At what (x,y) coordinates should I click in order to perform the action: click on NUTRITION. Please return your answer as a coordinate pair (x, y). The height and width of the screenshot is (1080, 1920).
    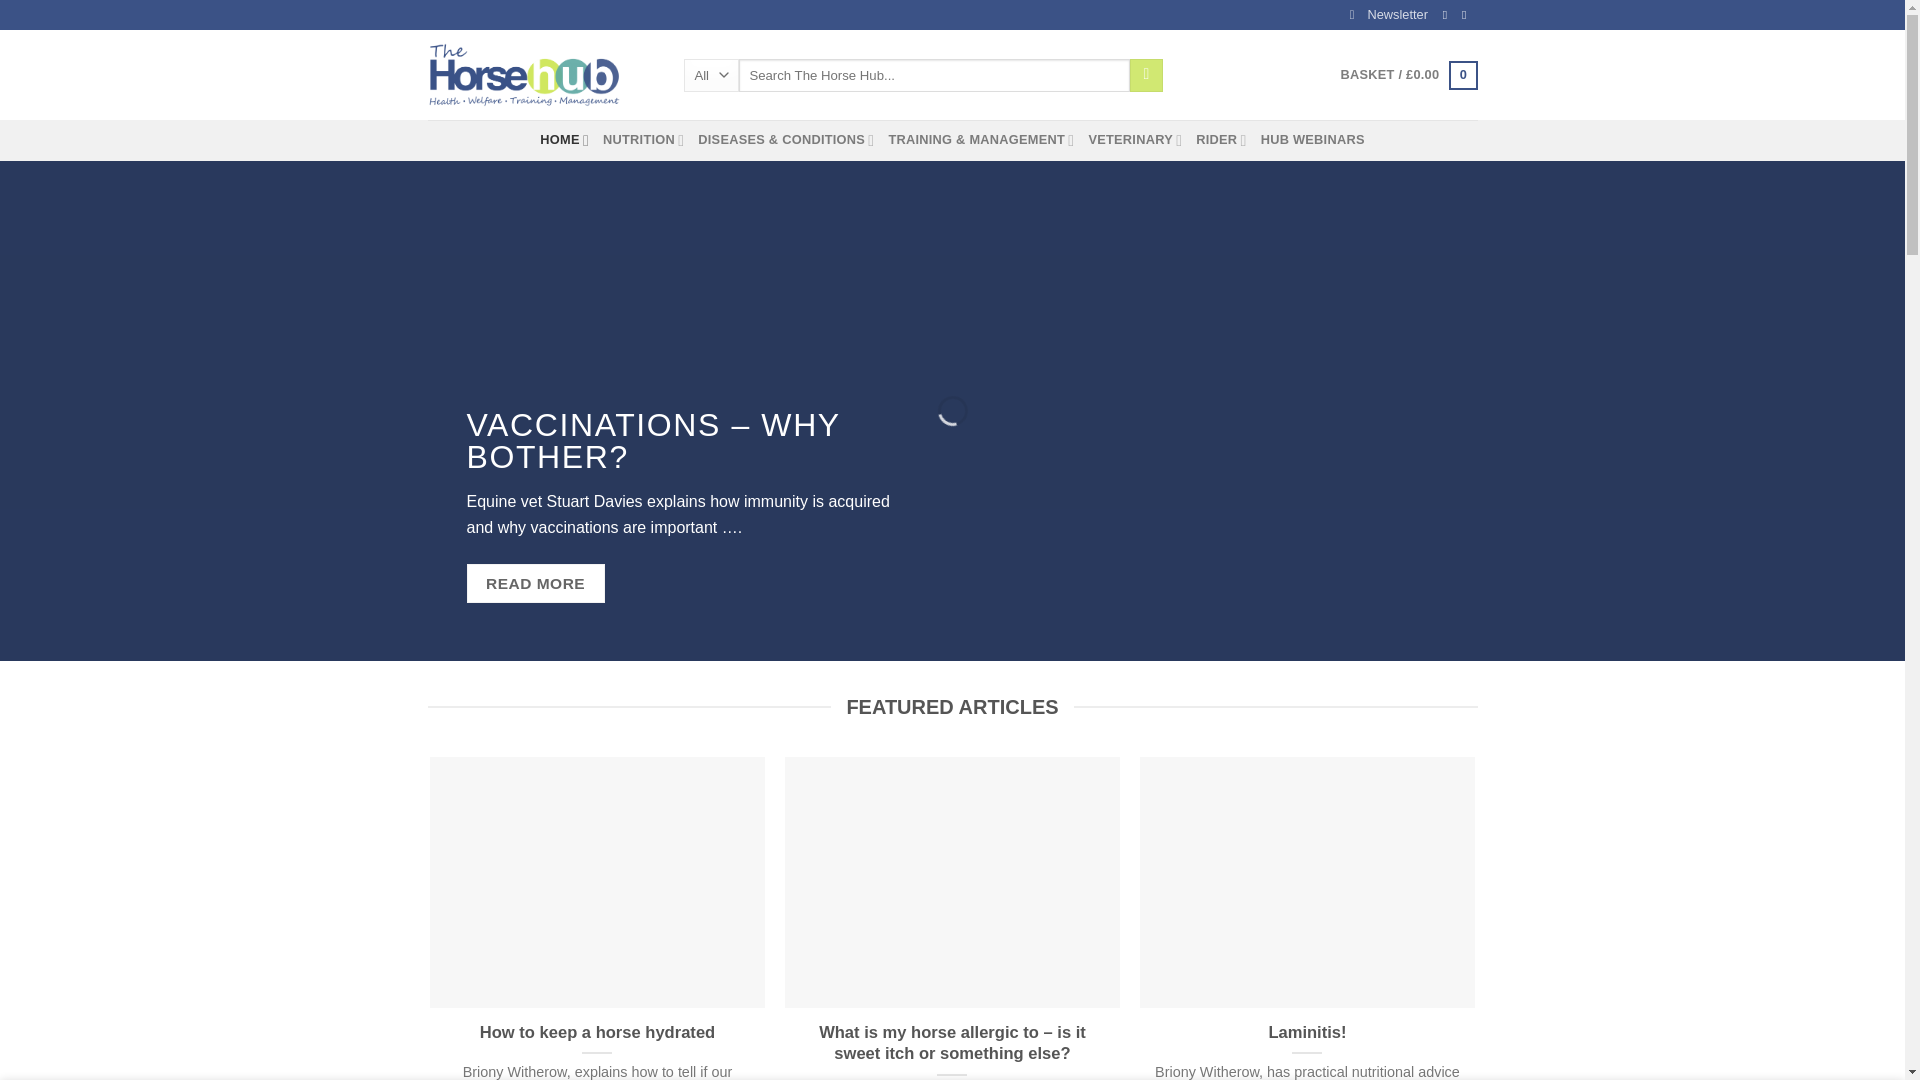
    Looking at the image, I should click on (642, 139).